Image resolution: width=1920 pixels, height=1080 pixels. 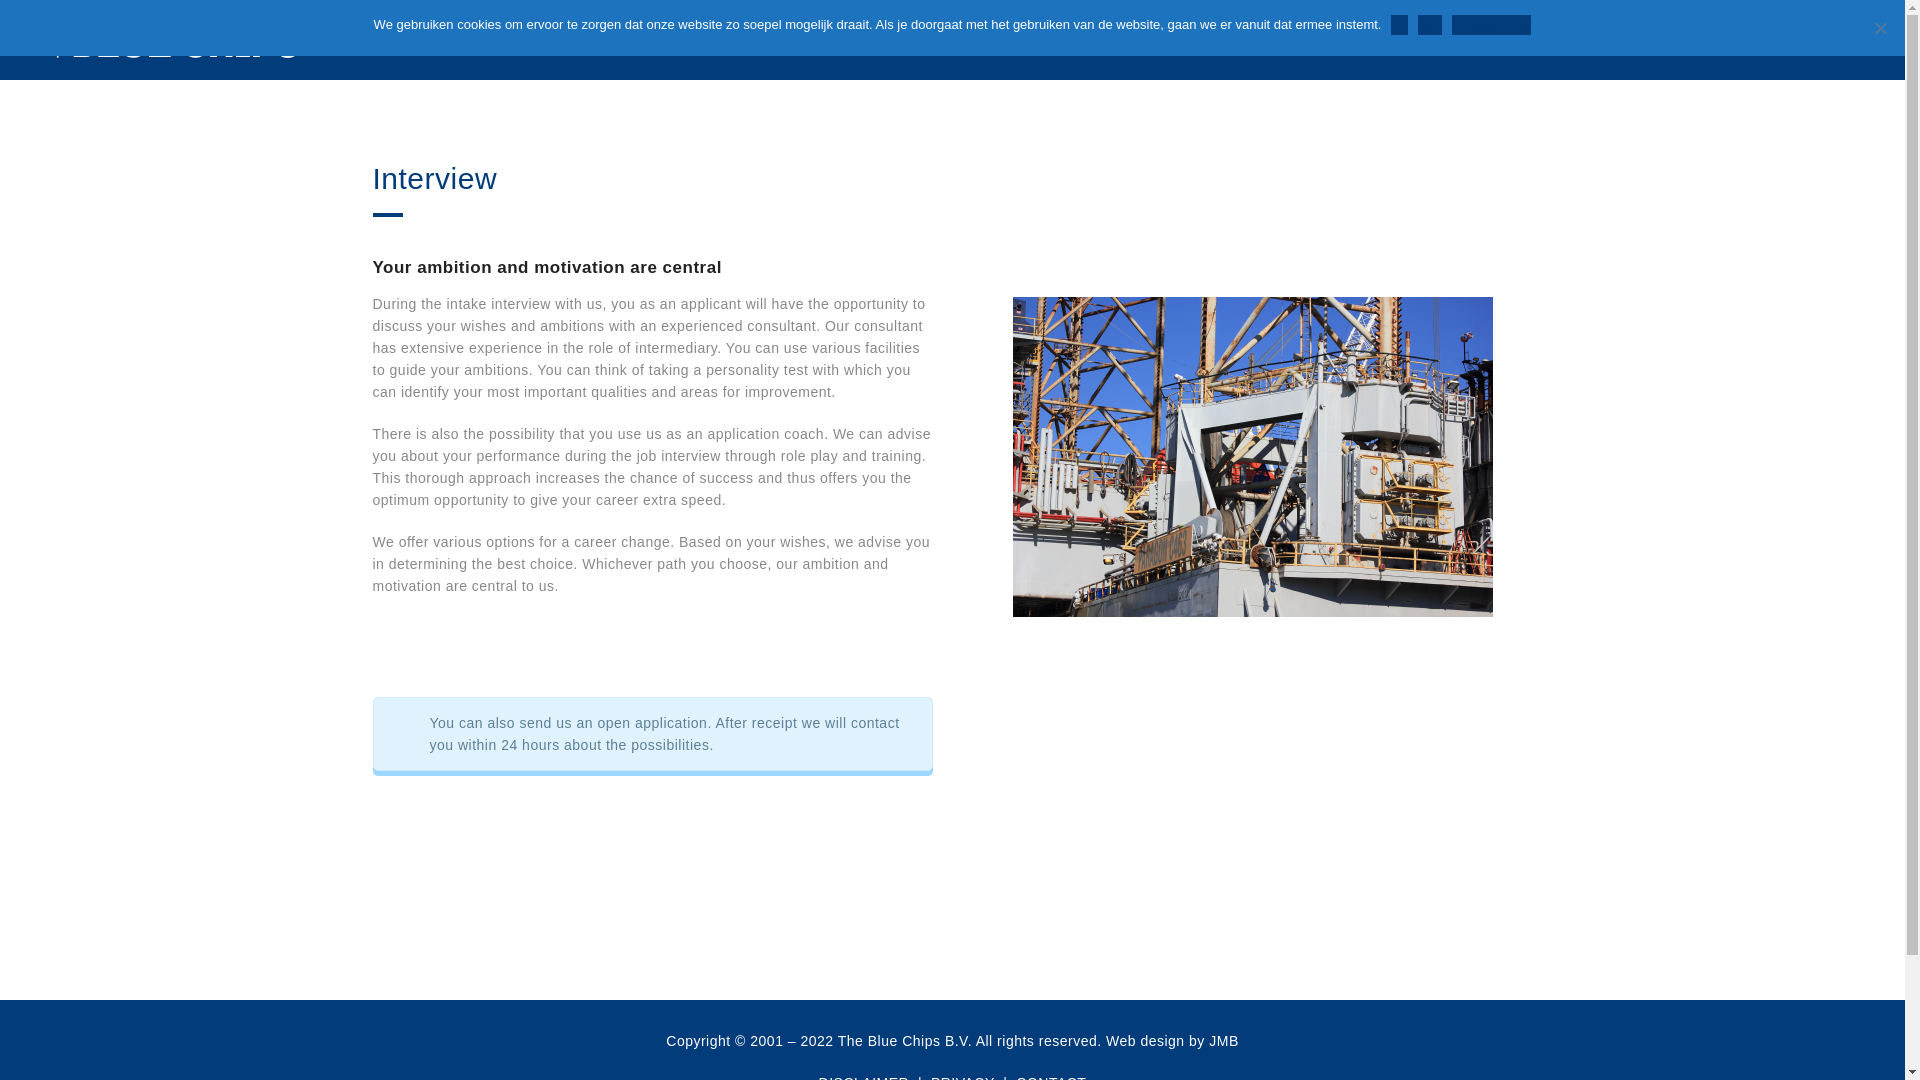 I want to click on WIJ ZIJN, so click(x=1306, y=40).